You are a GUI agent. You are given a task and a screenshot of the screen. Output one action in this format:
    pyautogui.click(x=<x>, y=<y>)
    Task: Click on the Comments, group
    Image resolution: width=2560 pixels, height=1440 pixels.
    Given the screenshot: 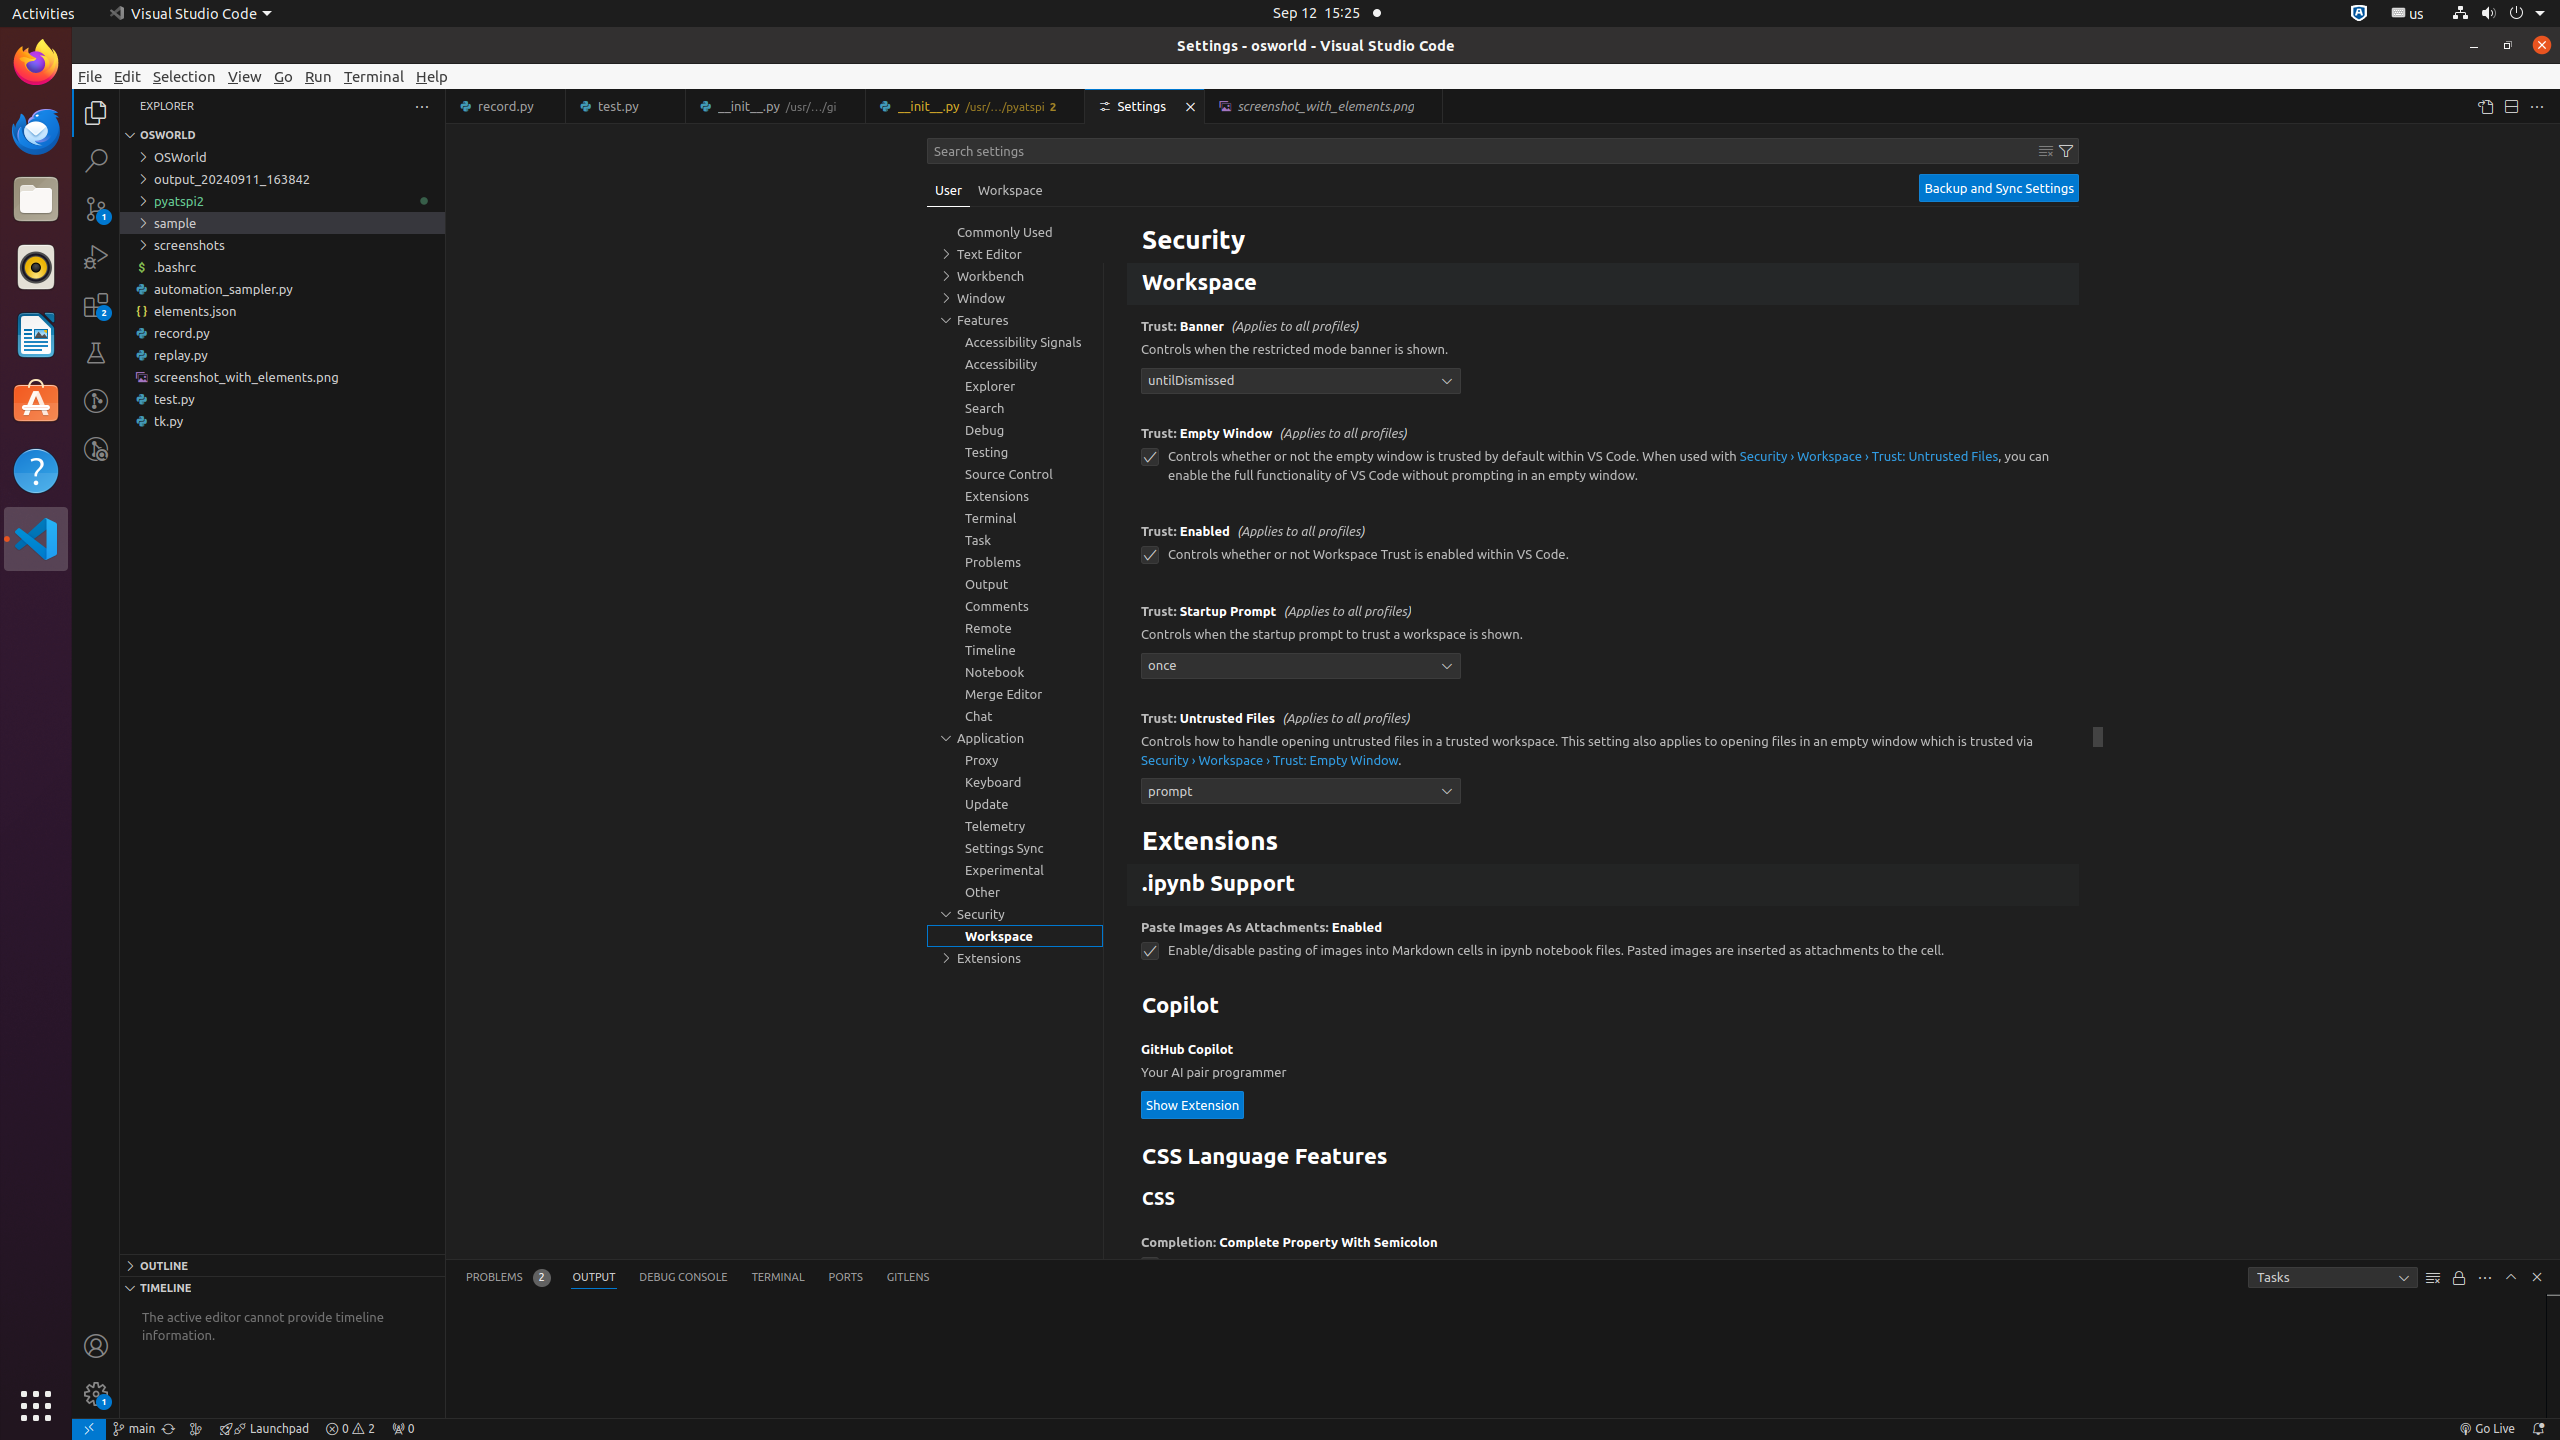 What is the action you would take?
    pyautogui.click(x=1015, y=606)
    